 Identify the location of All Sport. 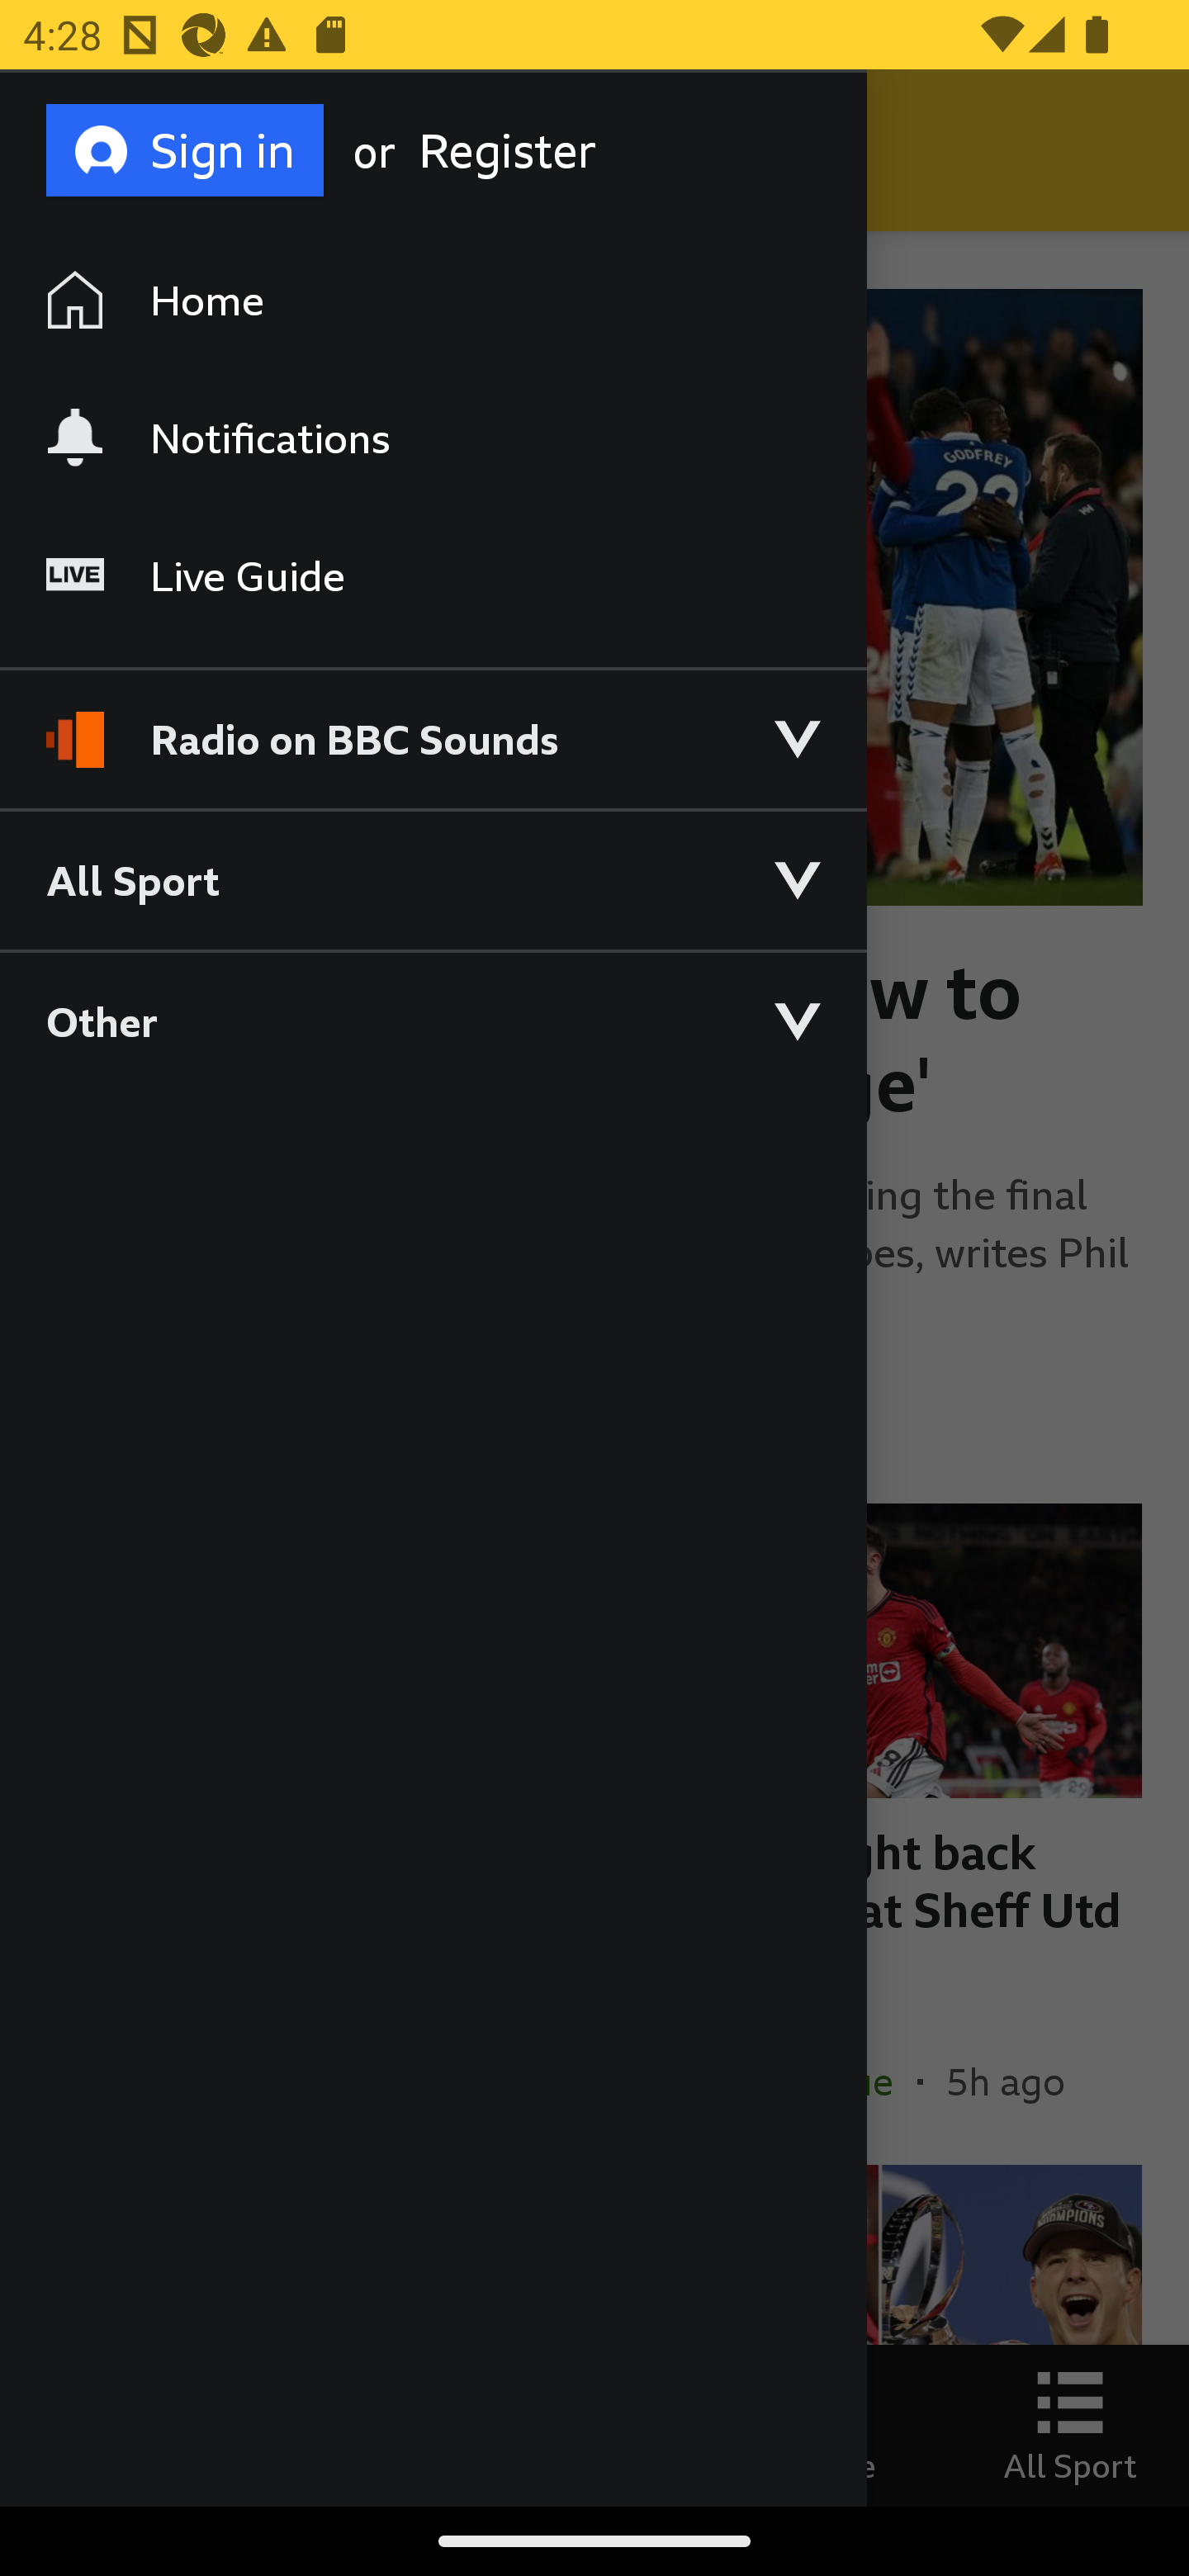
(433, 879).